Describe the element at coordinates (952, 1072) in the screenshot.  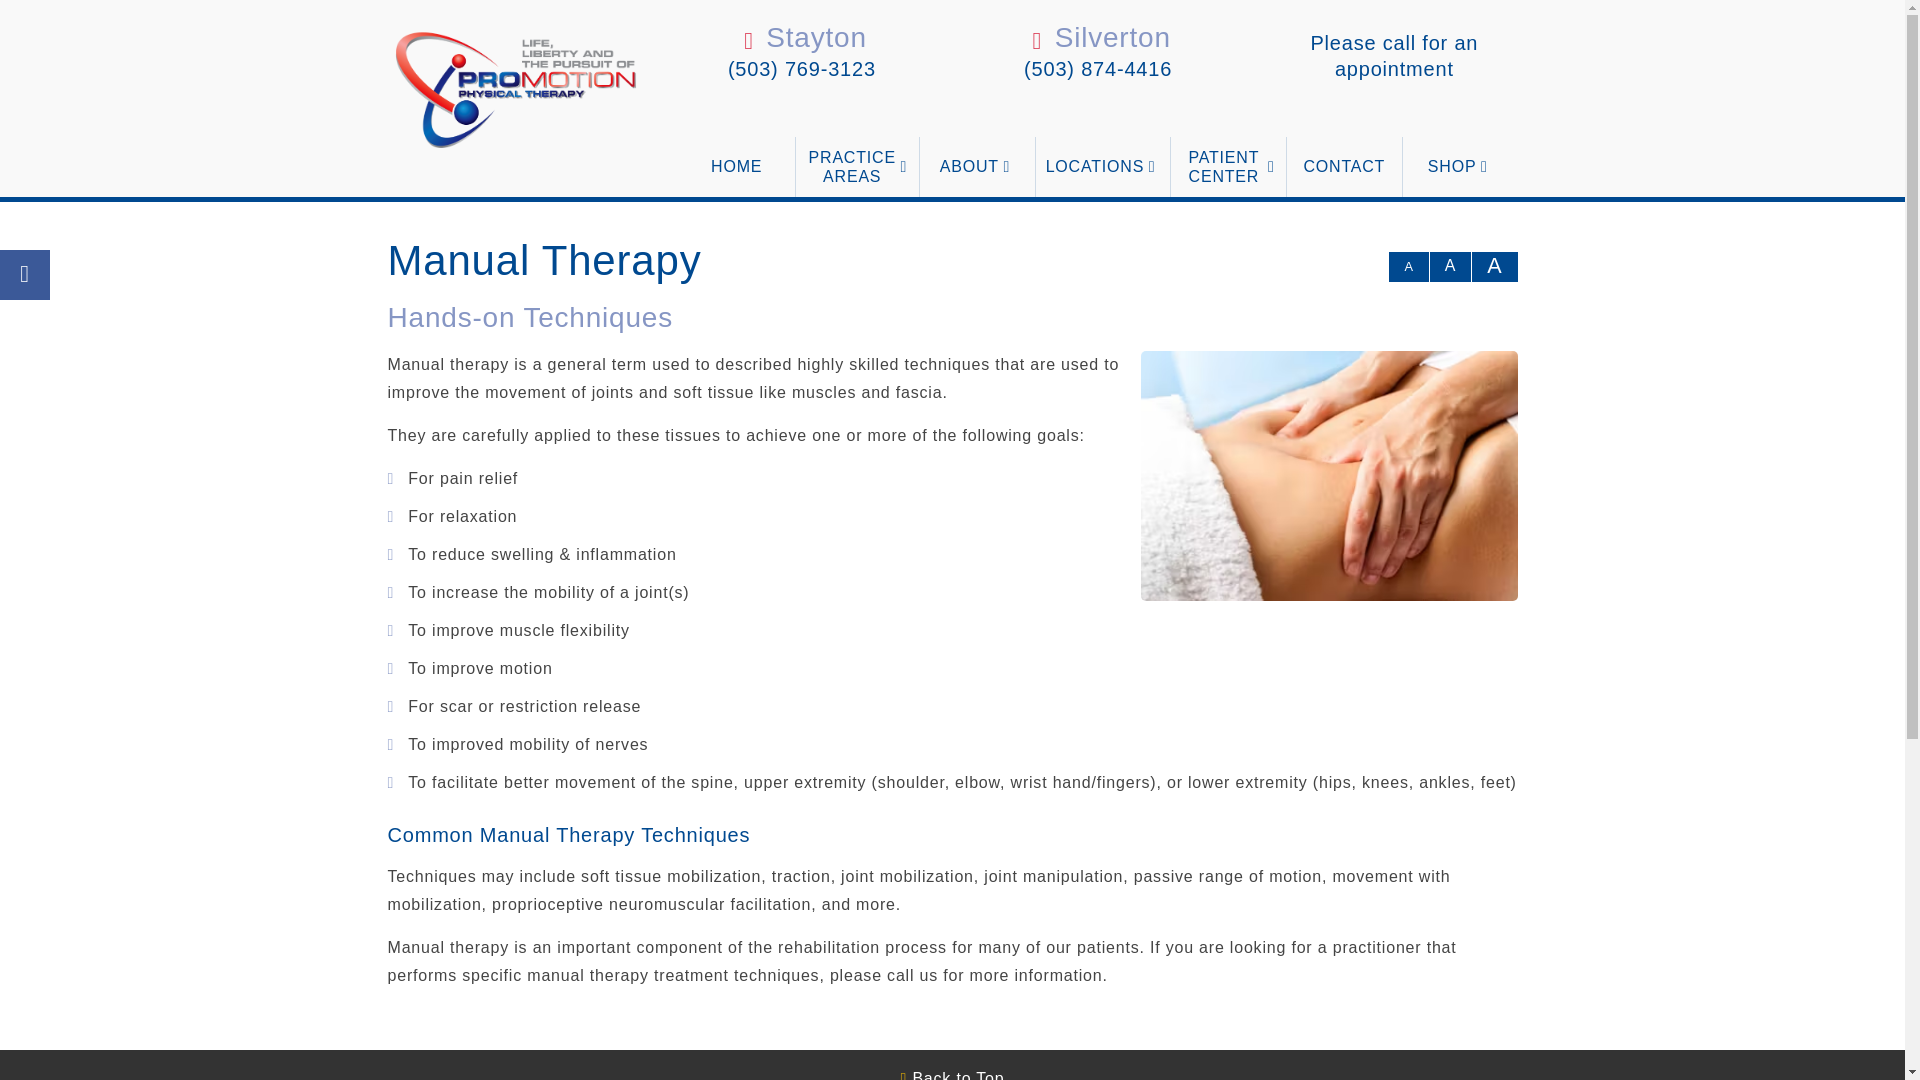
I see `Back to Top` at that location.